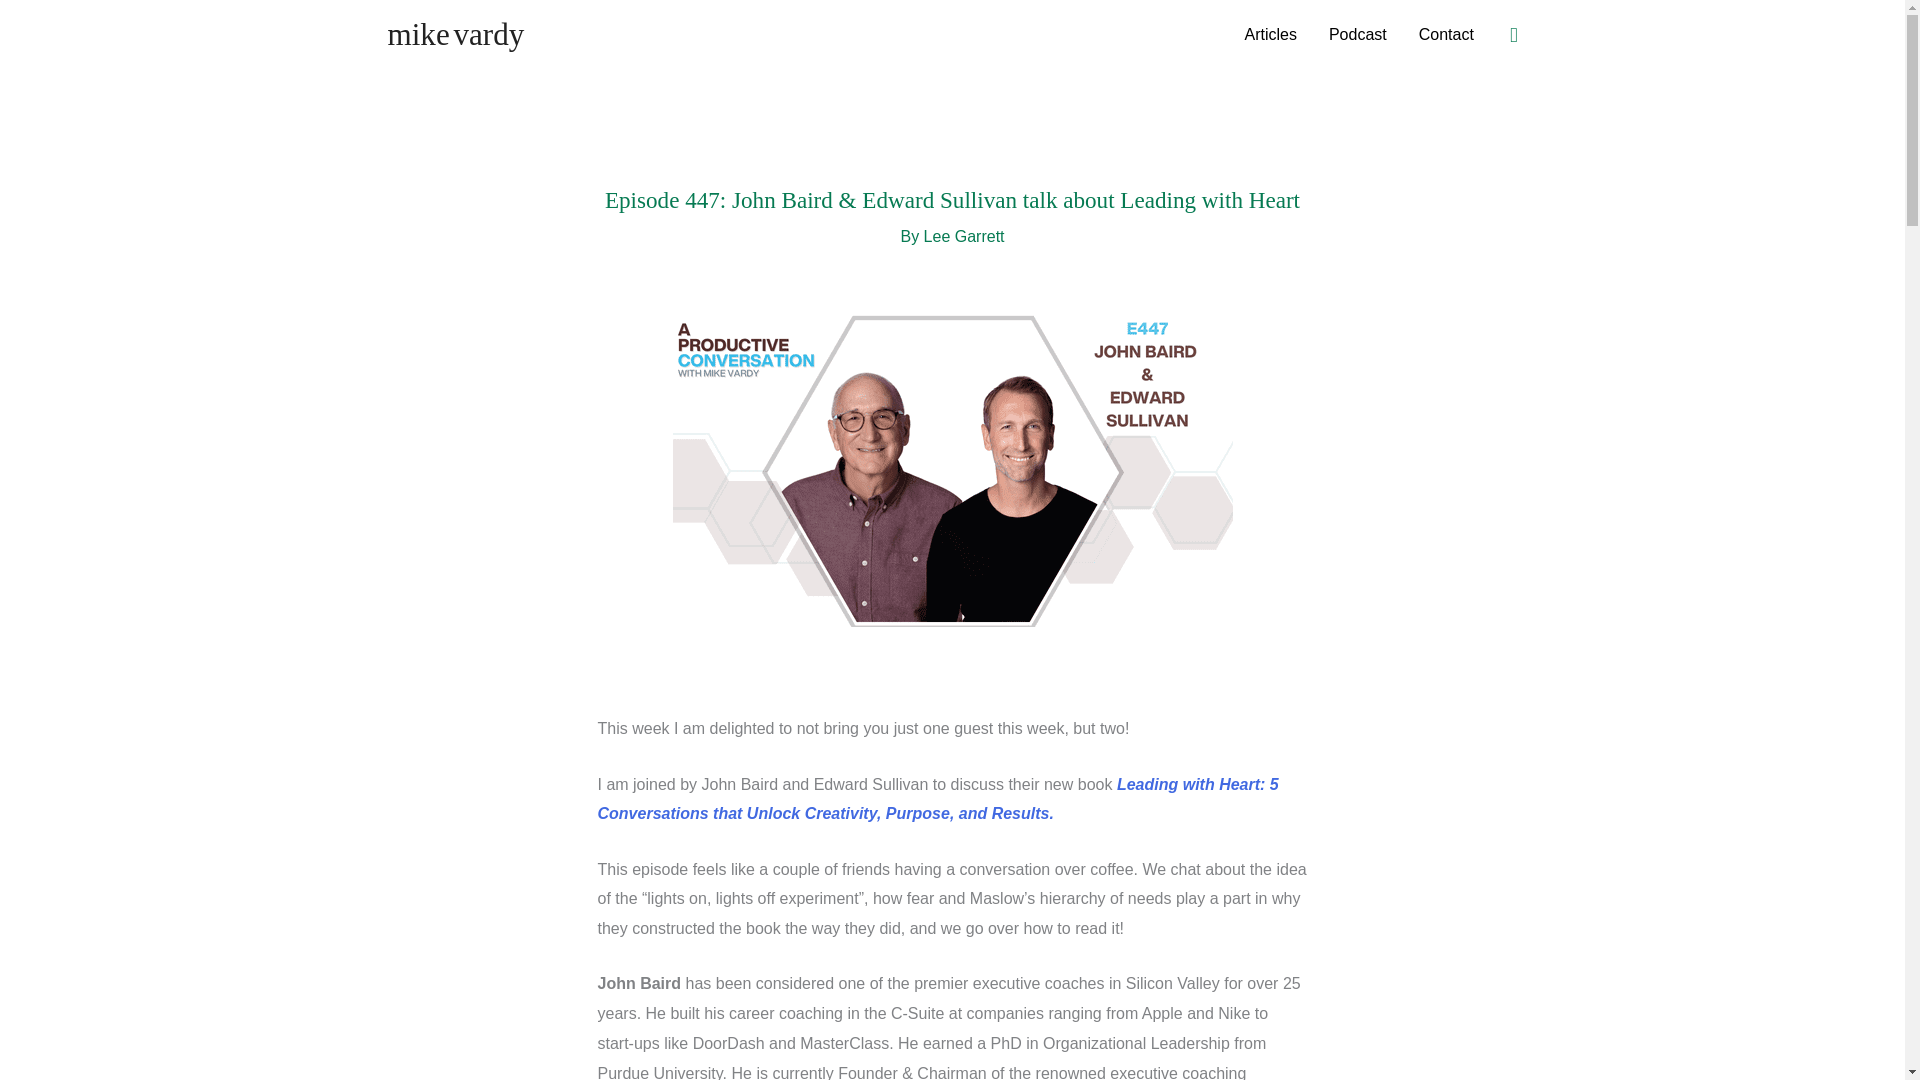 The height and width of the screenshot is (1080, 1920). What do you see at coordinates (964, 236) in the screenshot?
I see `Lee Garrett` at bounding box center [964, 236].